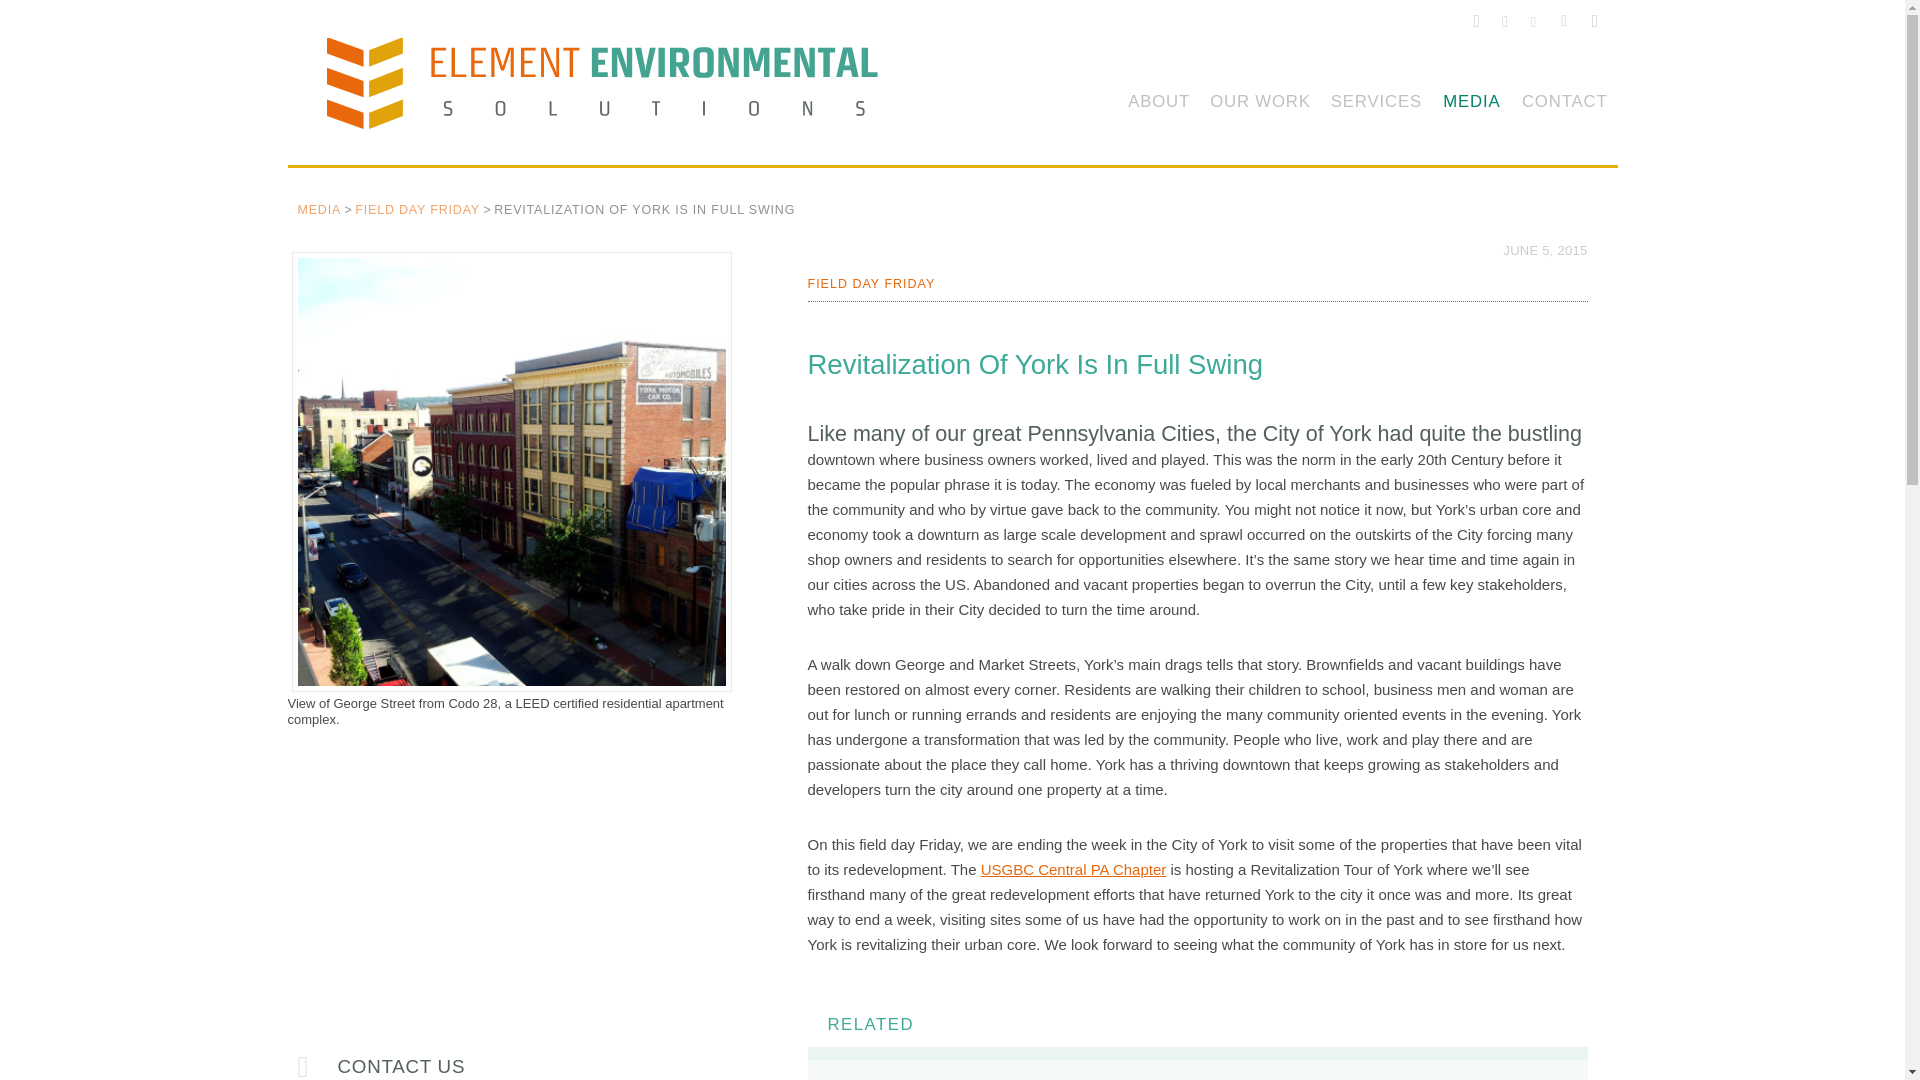  What do you see at coordinates (872, 284) in the screenshot?
I see `View all posts in Field Day Friday` at bounding box center [872, 284].